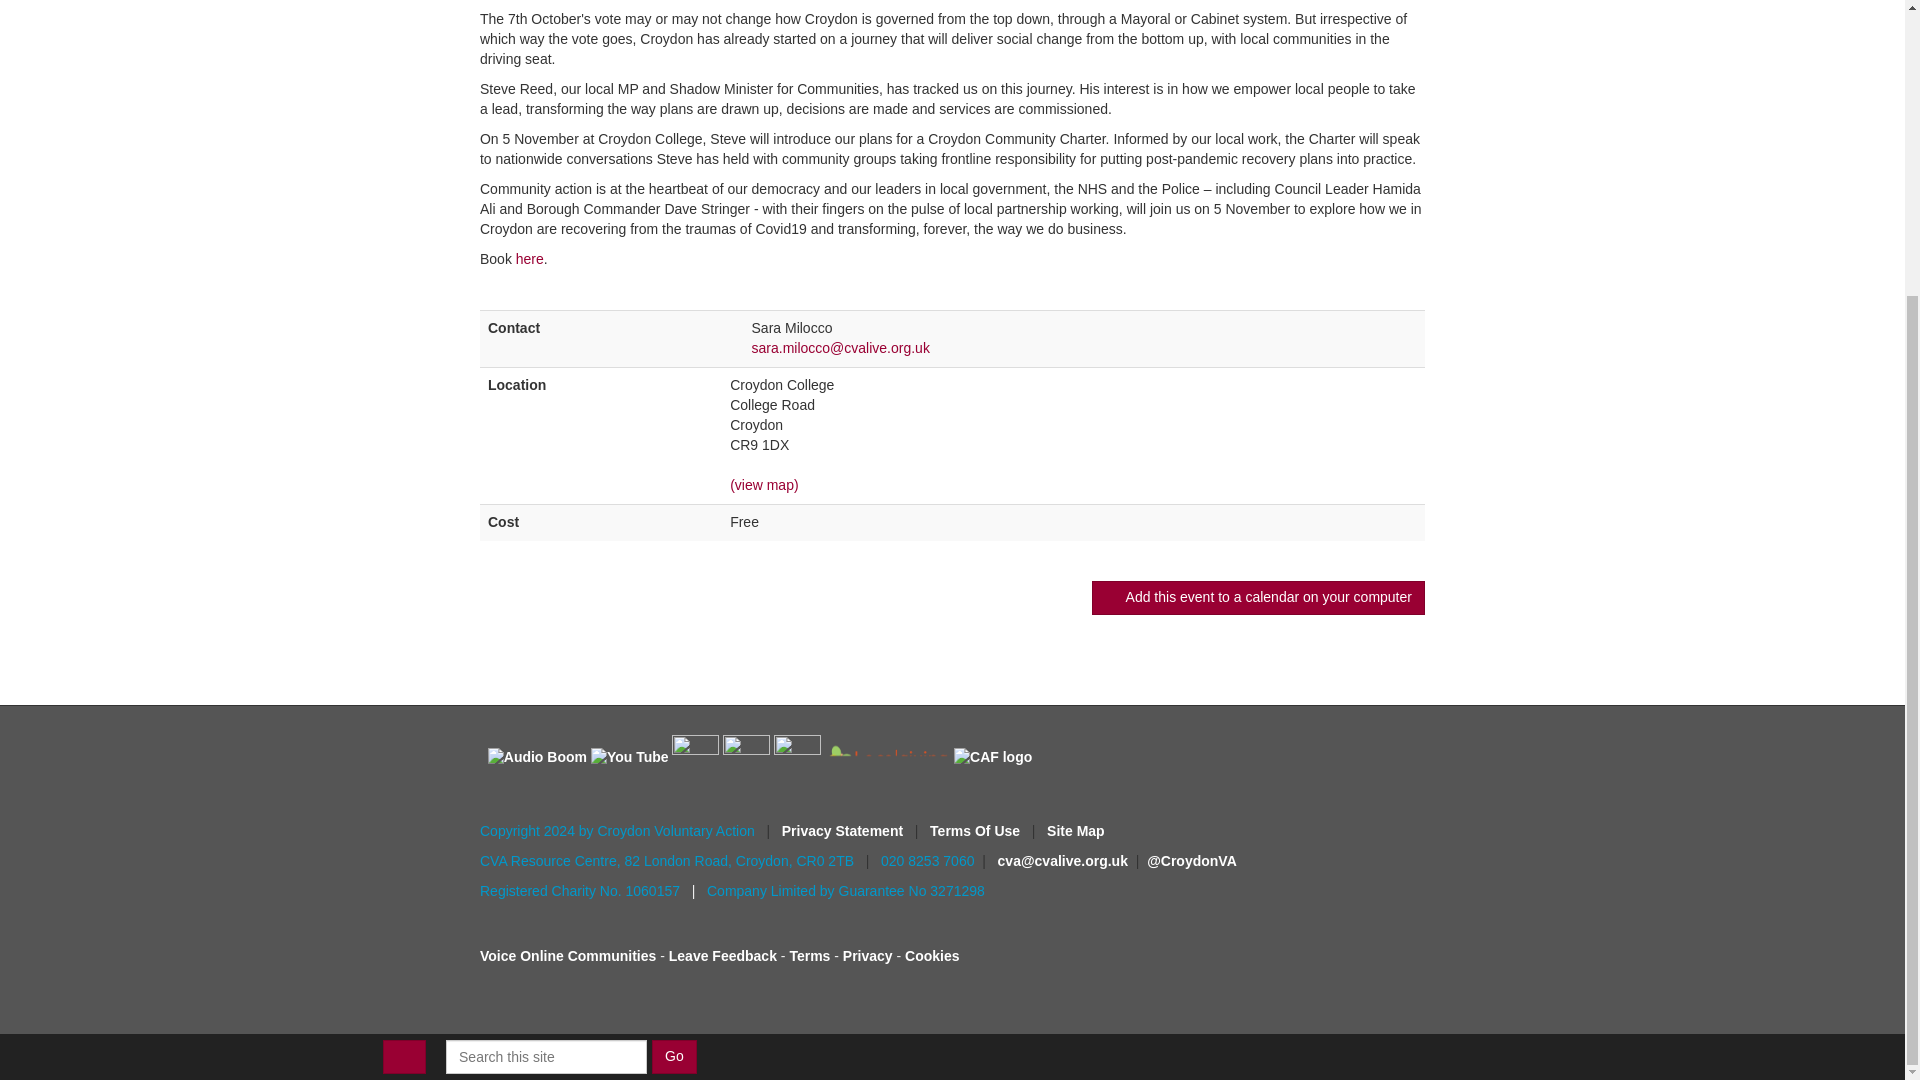 This screenshot has height=1080, width=1920. Describe the element at coordinates (530, 258) in the screenshot. I see `here` at that location.